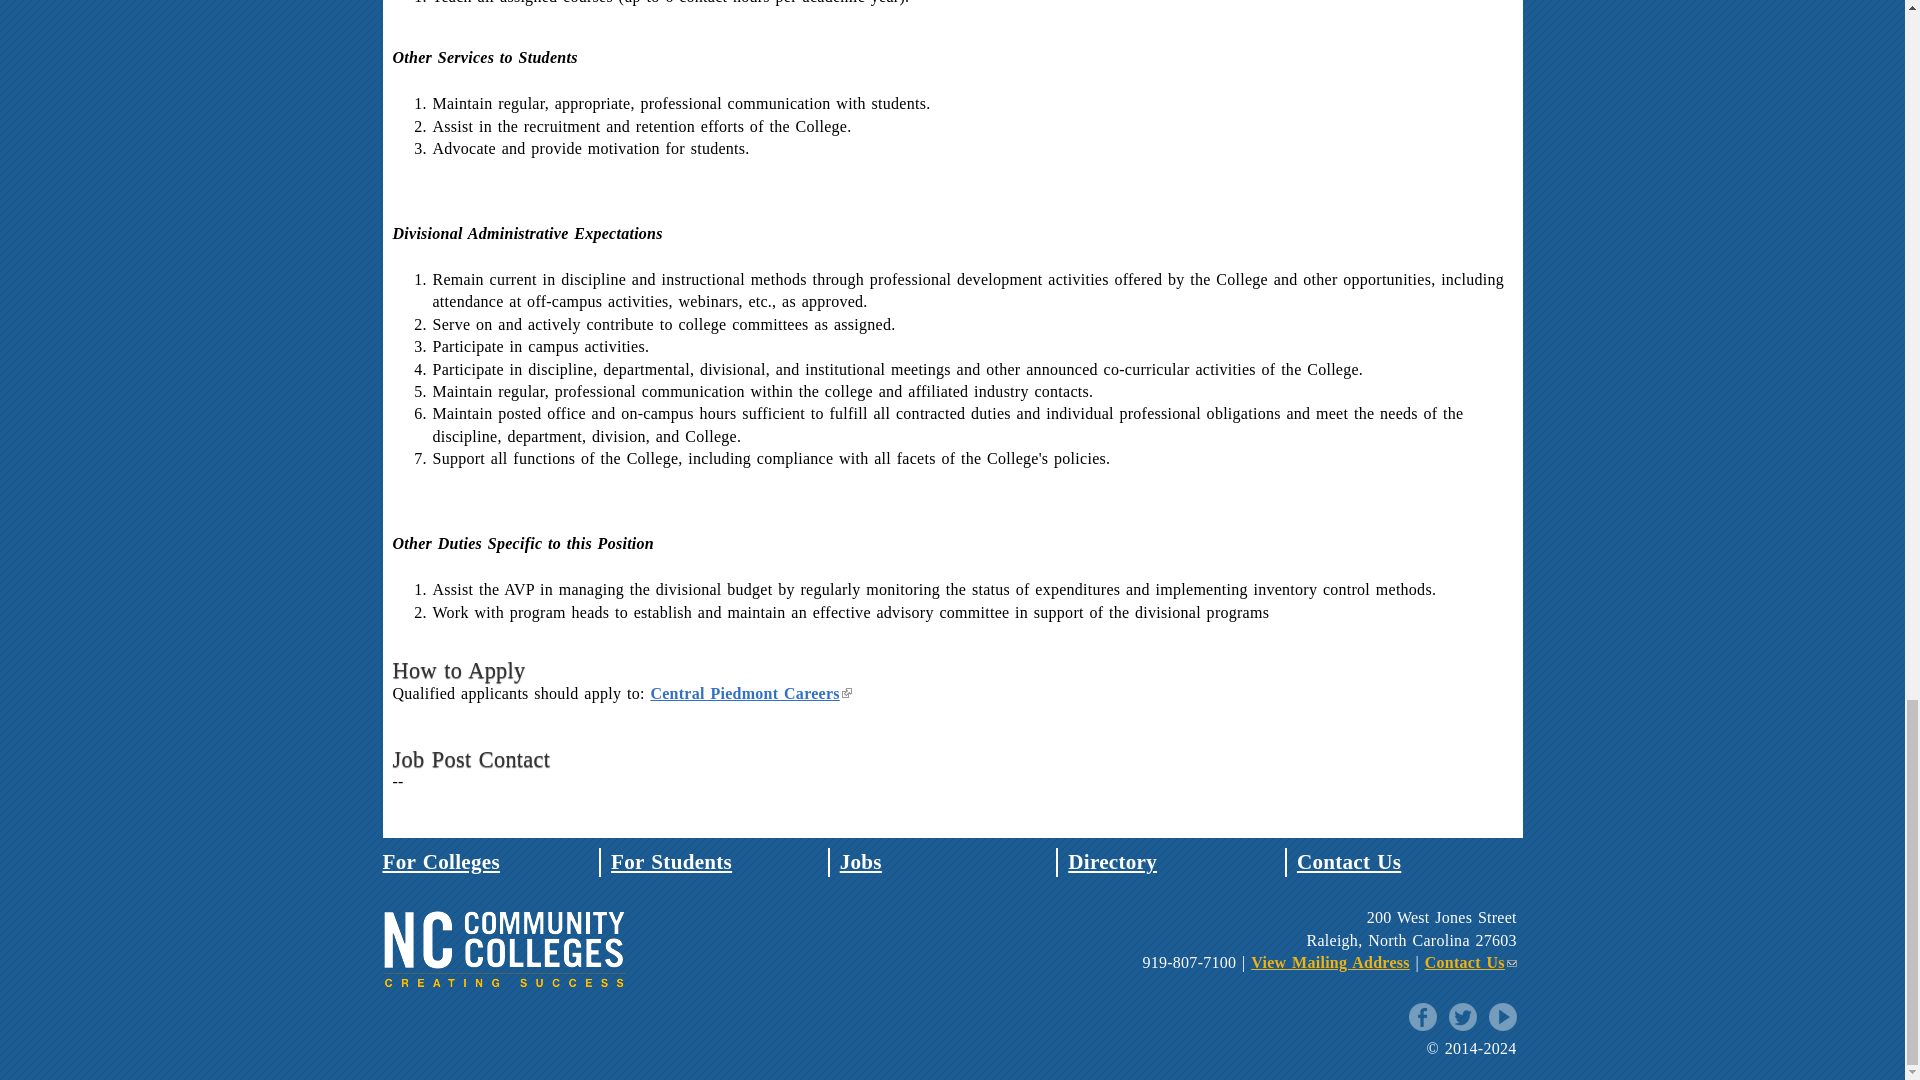  I want to click on YouTube, so click(1502, 1017).